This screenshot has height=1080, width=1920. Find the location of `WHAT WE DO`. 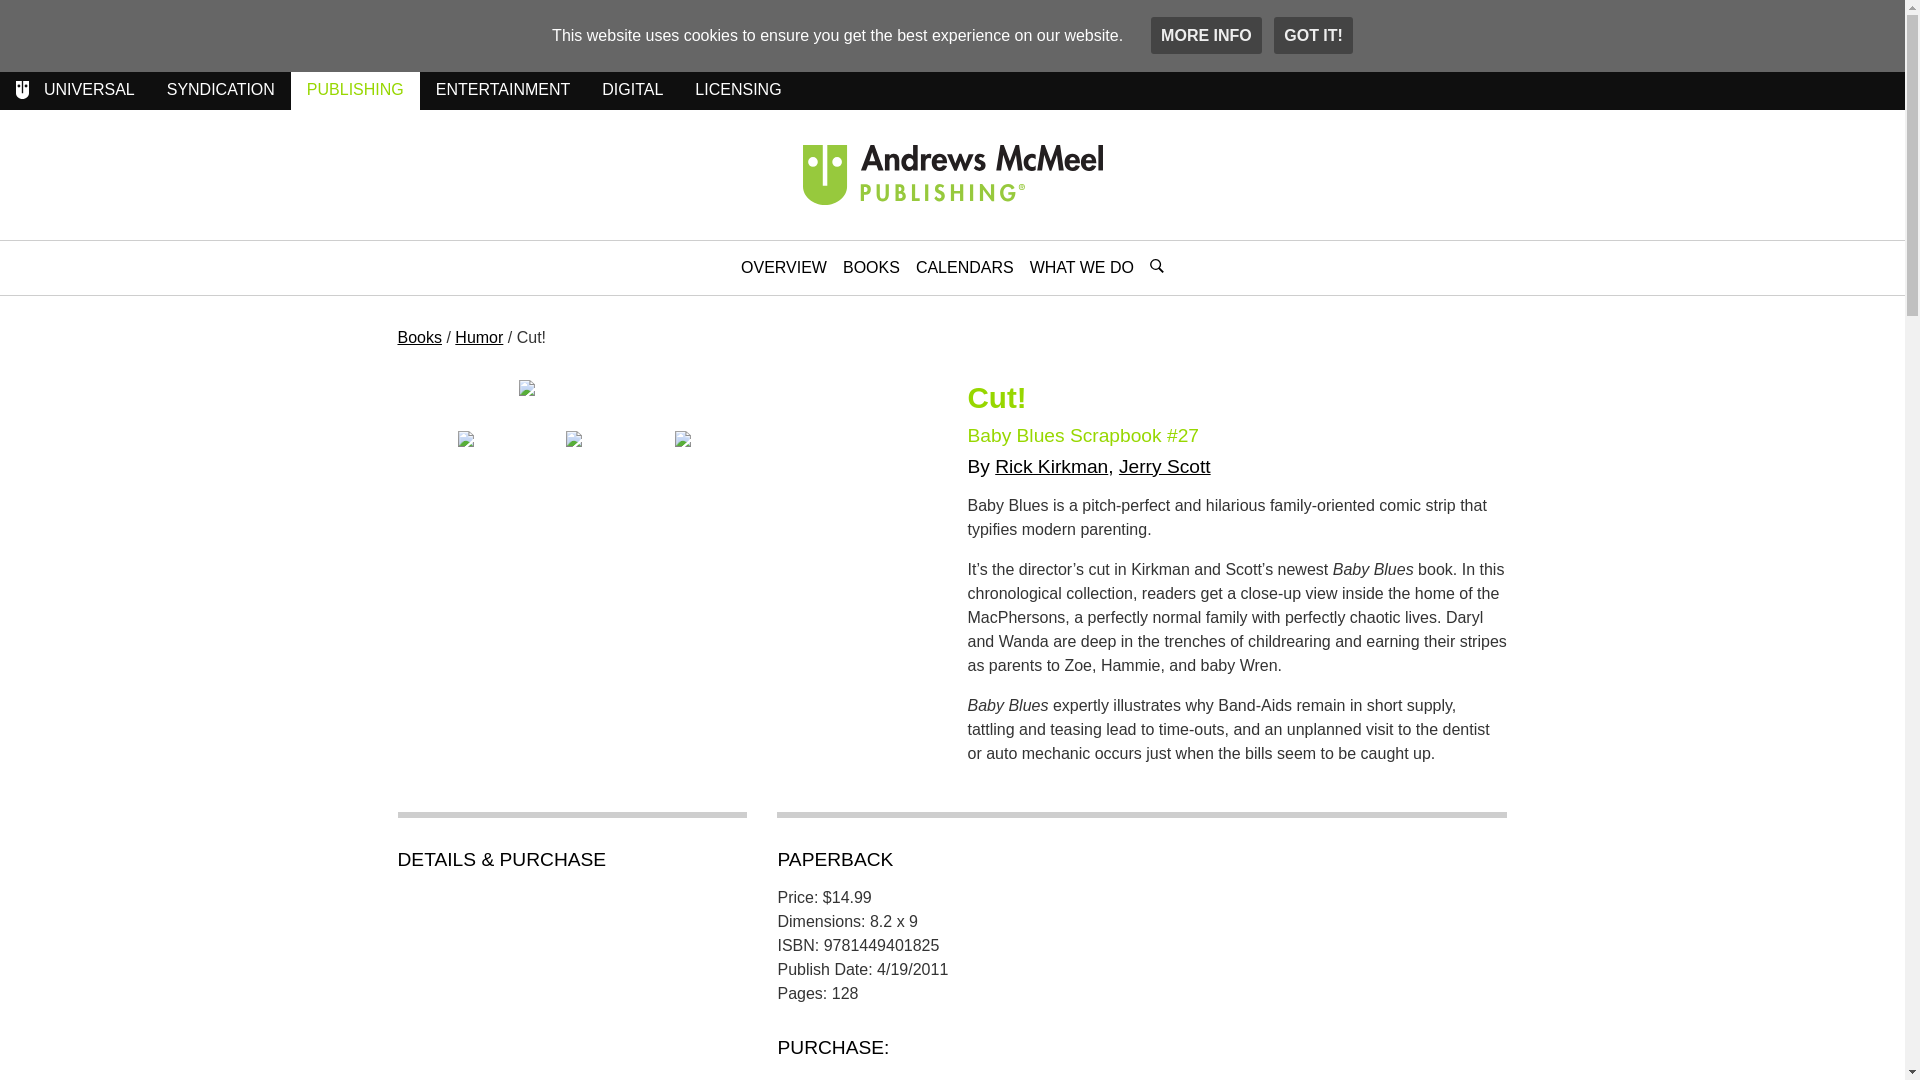

WHAT WE DO is located at coordinates (1082, 267).